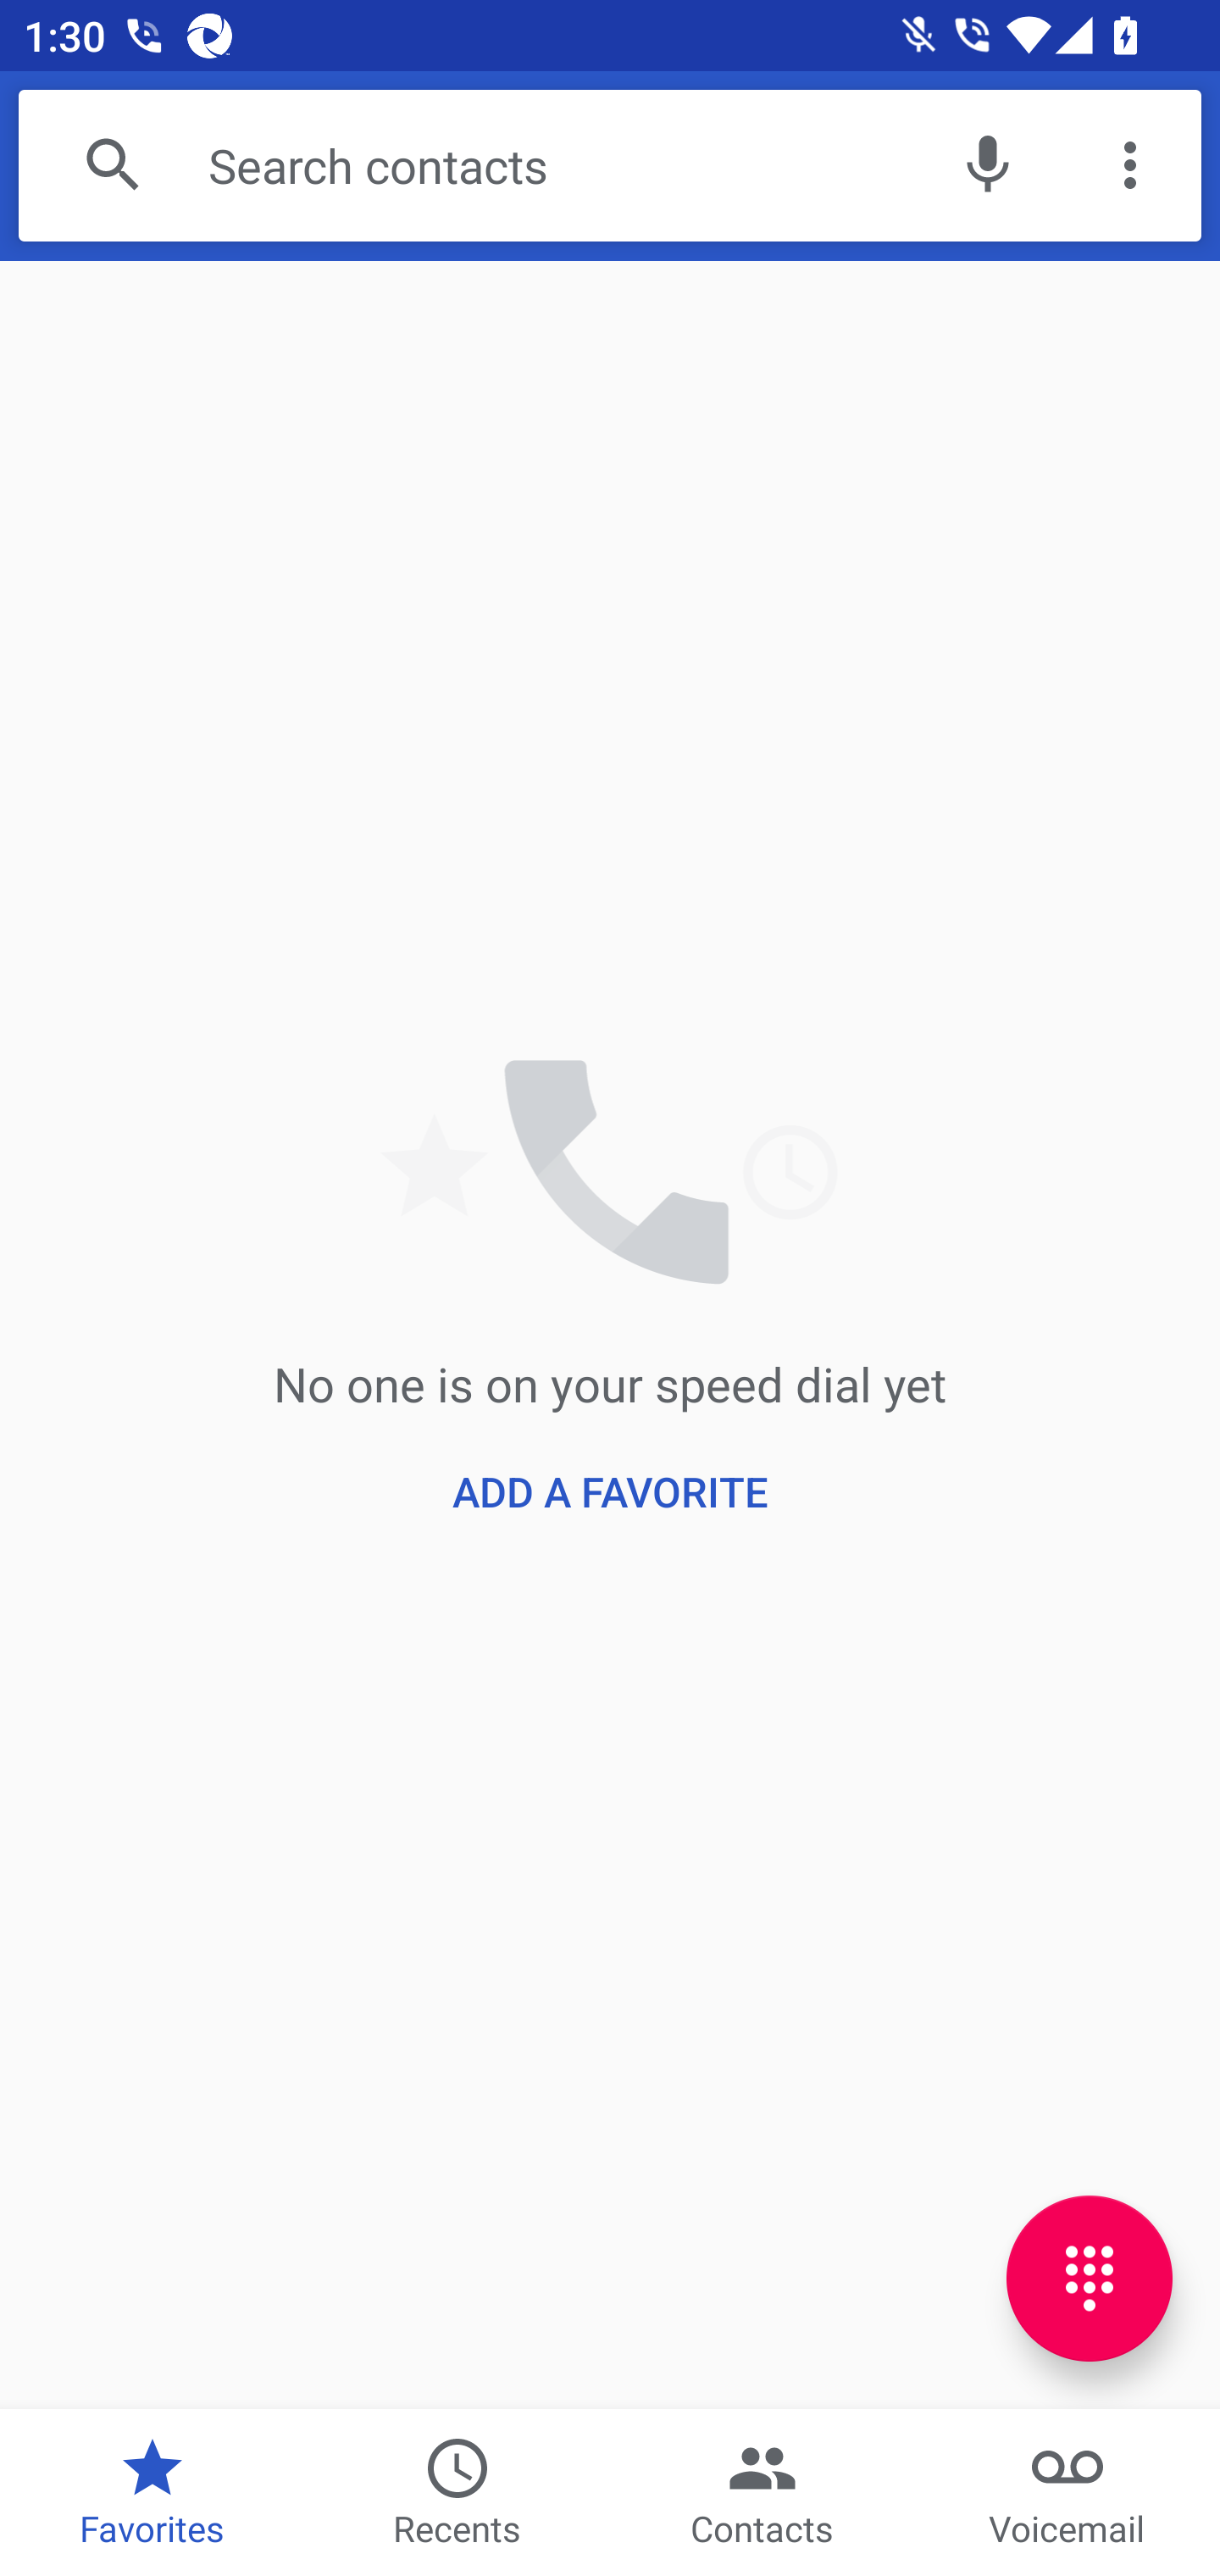 The width and height of the screenshot is (1220, 2576). What do you see at coordinates (610, 1491) in the screenshot?
I see `ADD A FAVORITE` at bounding box center [610, 1491].